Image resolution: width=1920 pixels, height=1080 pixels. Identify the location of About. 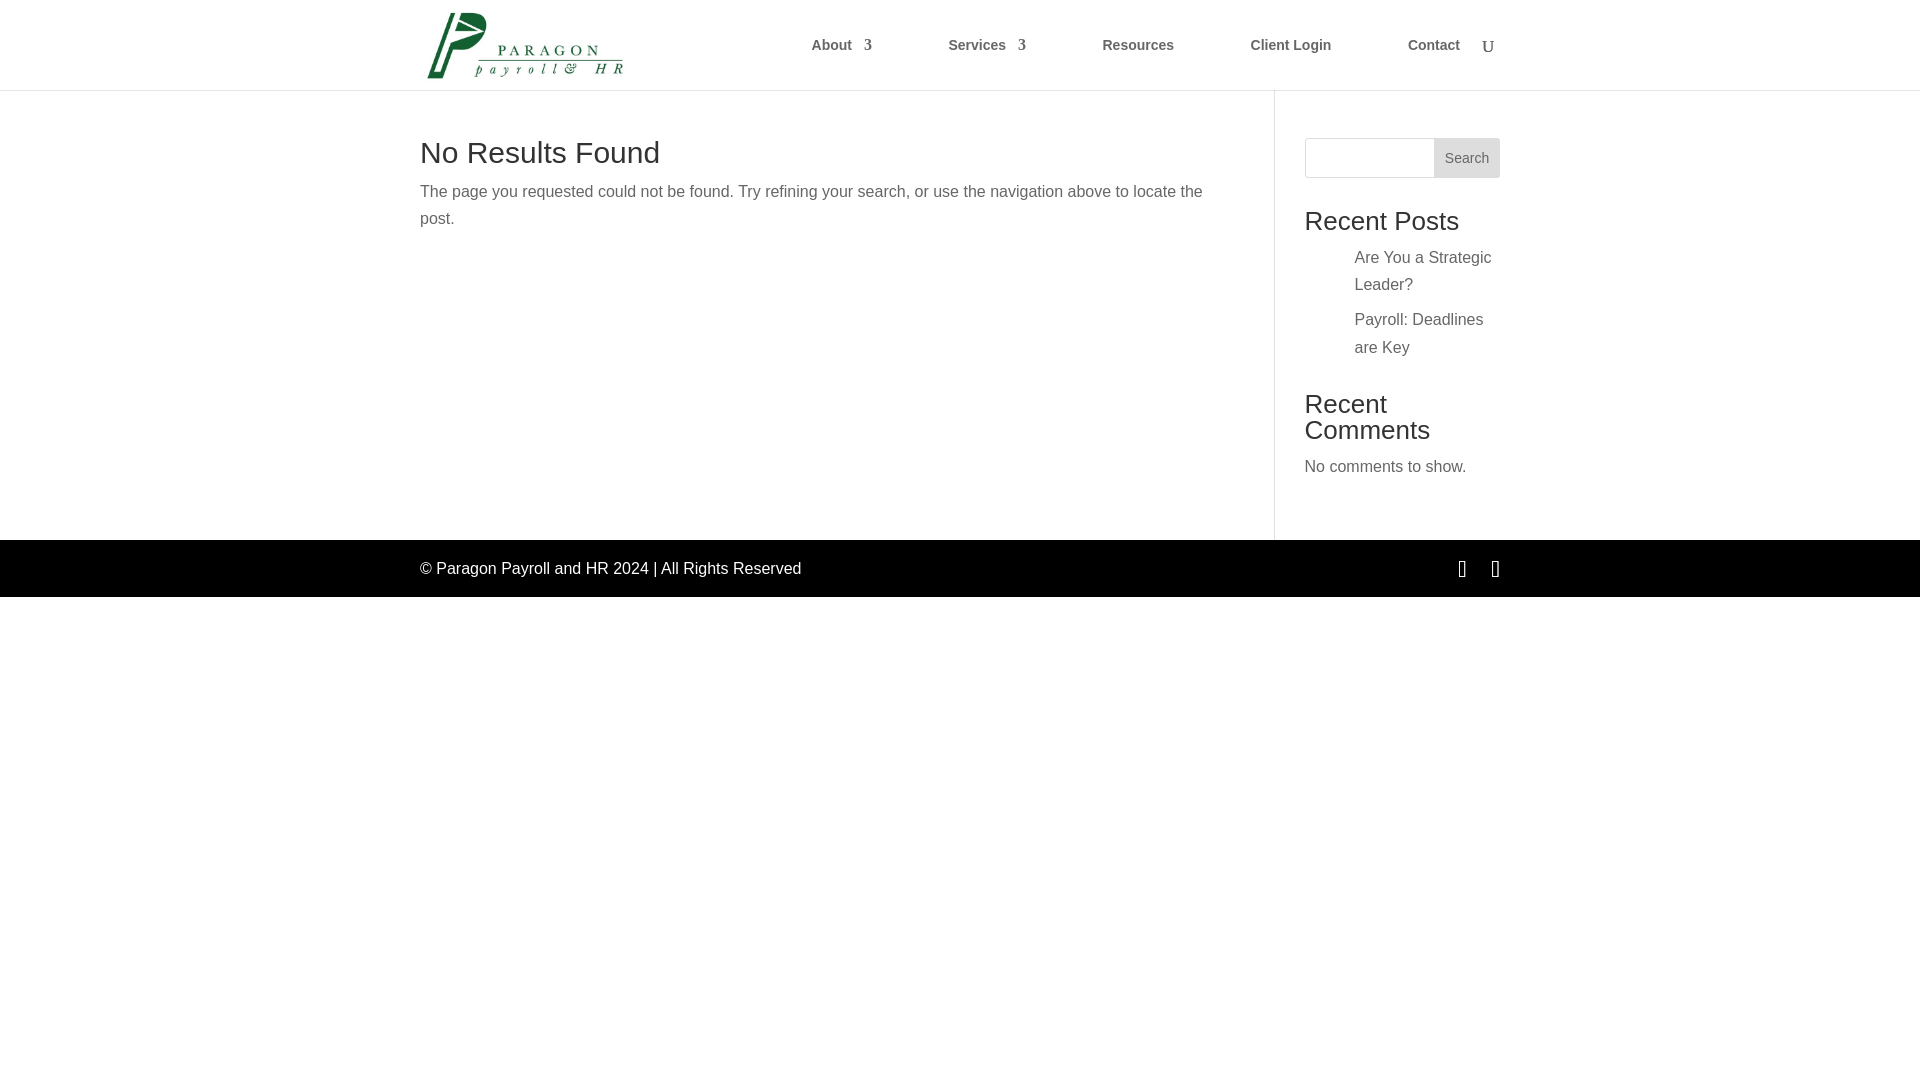
(842, 63).